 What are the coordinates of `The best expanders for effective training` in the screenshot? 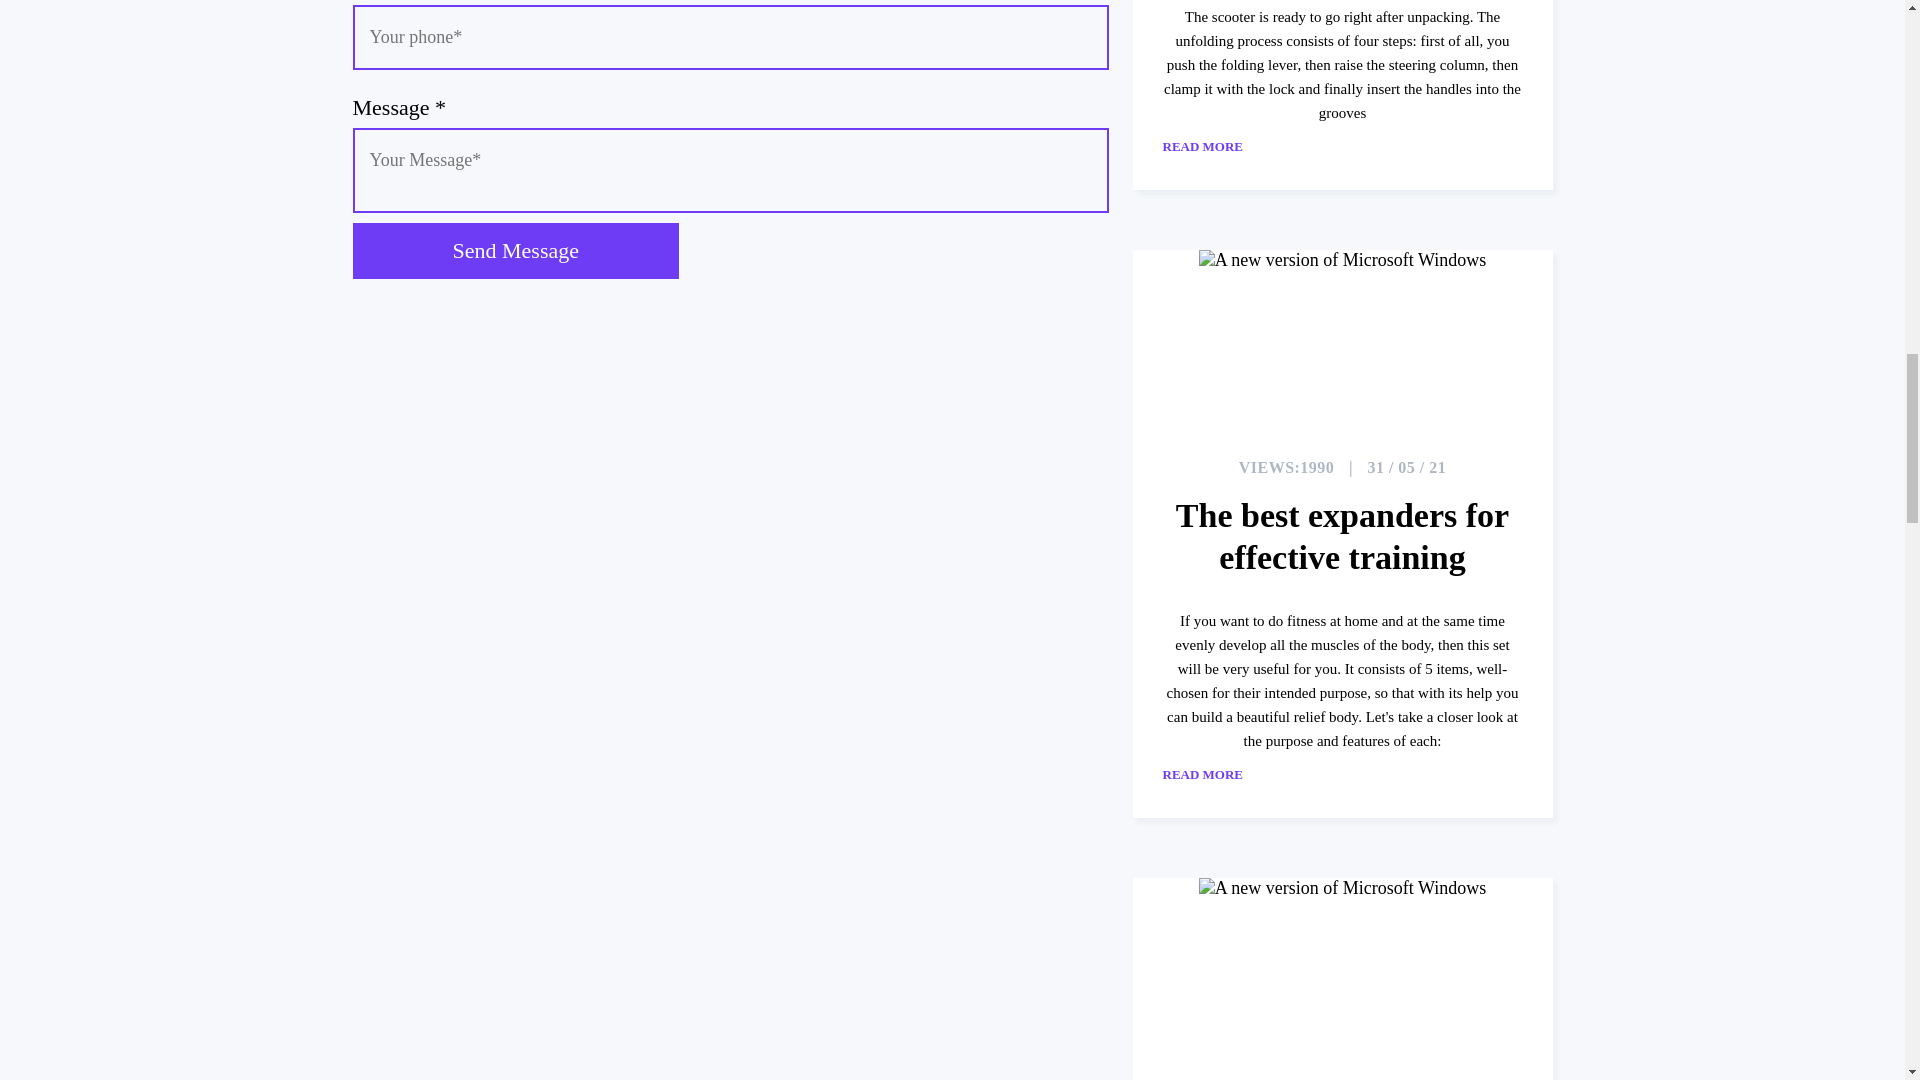 It's located at (1342, 536).